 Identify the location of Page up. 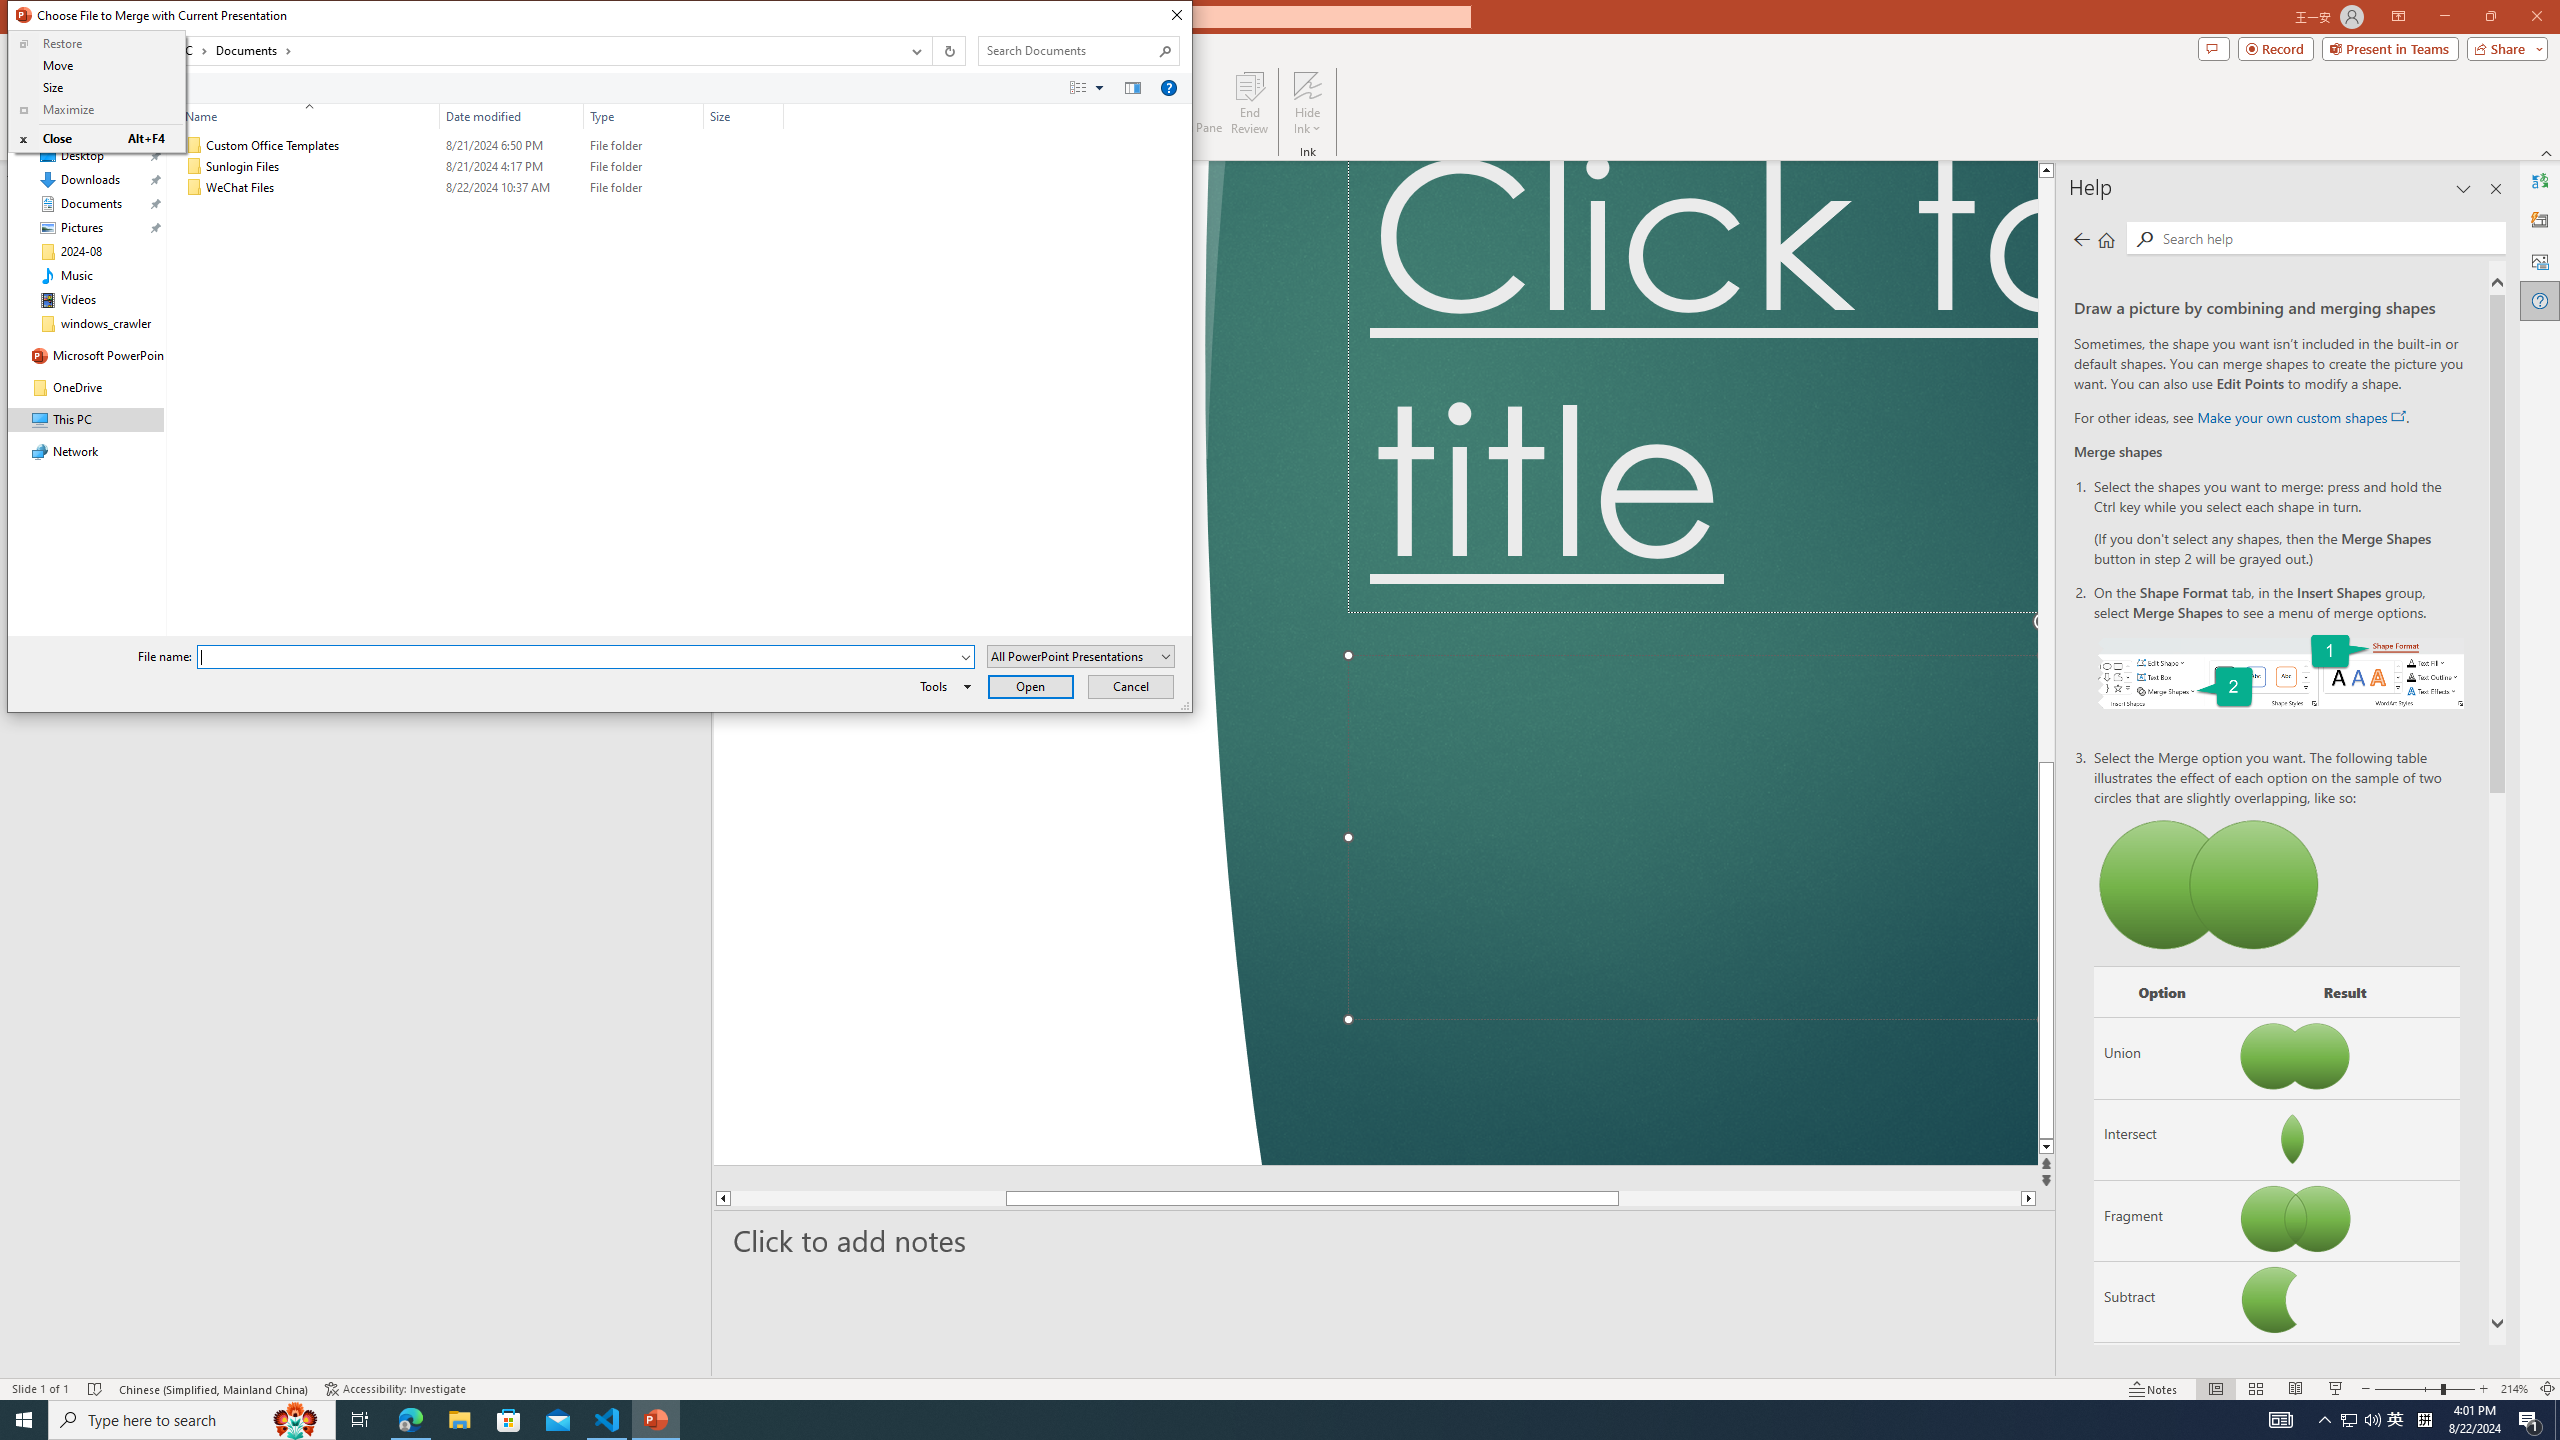
(2191, 469).